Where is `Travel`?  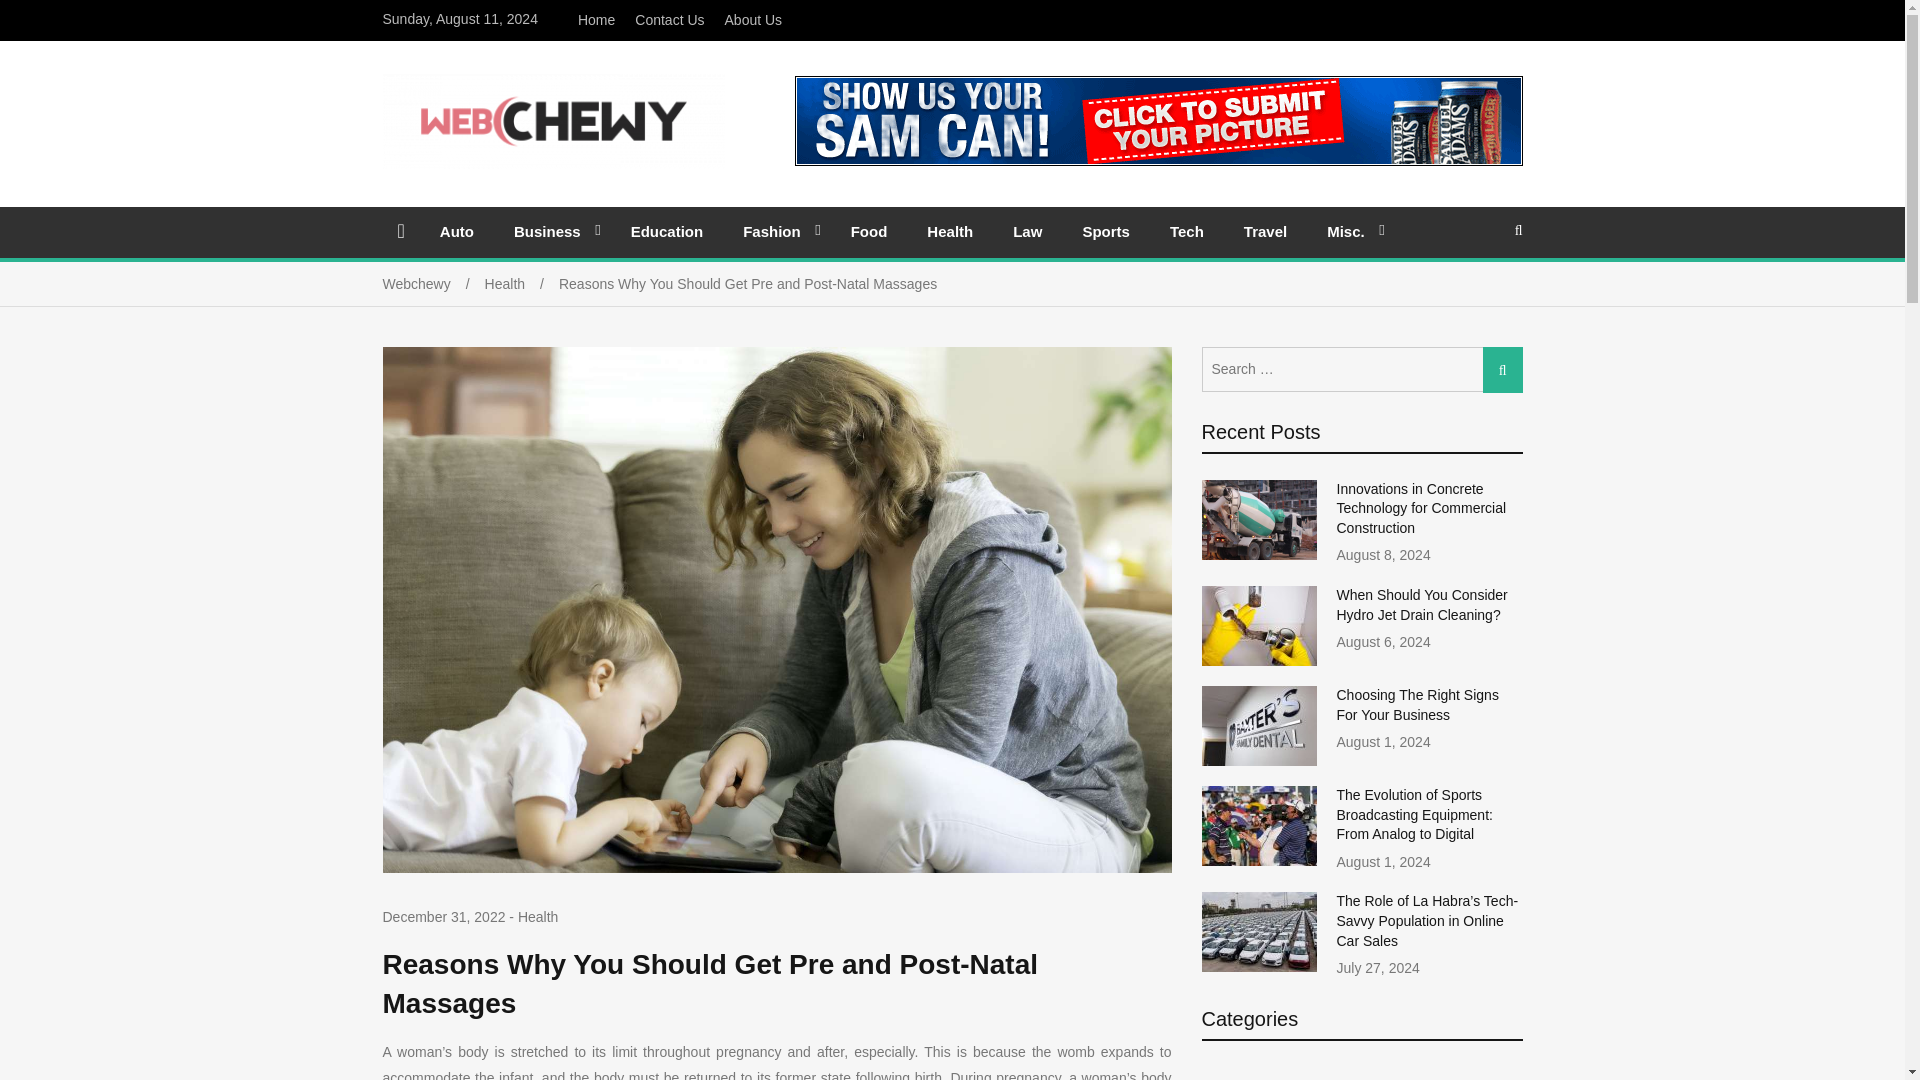
Travel is located at coordinates (1266, 231).